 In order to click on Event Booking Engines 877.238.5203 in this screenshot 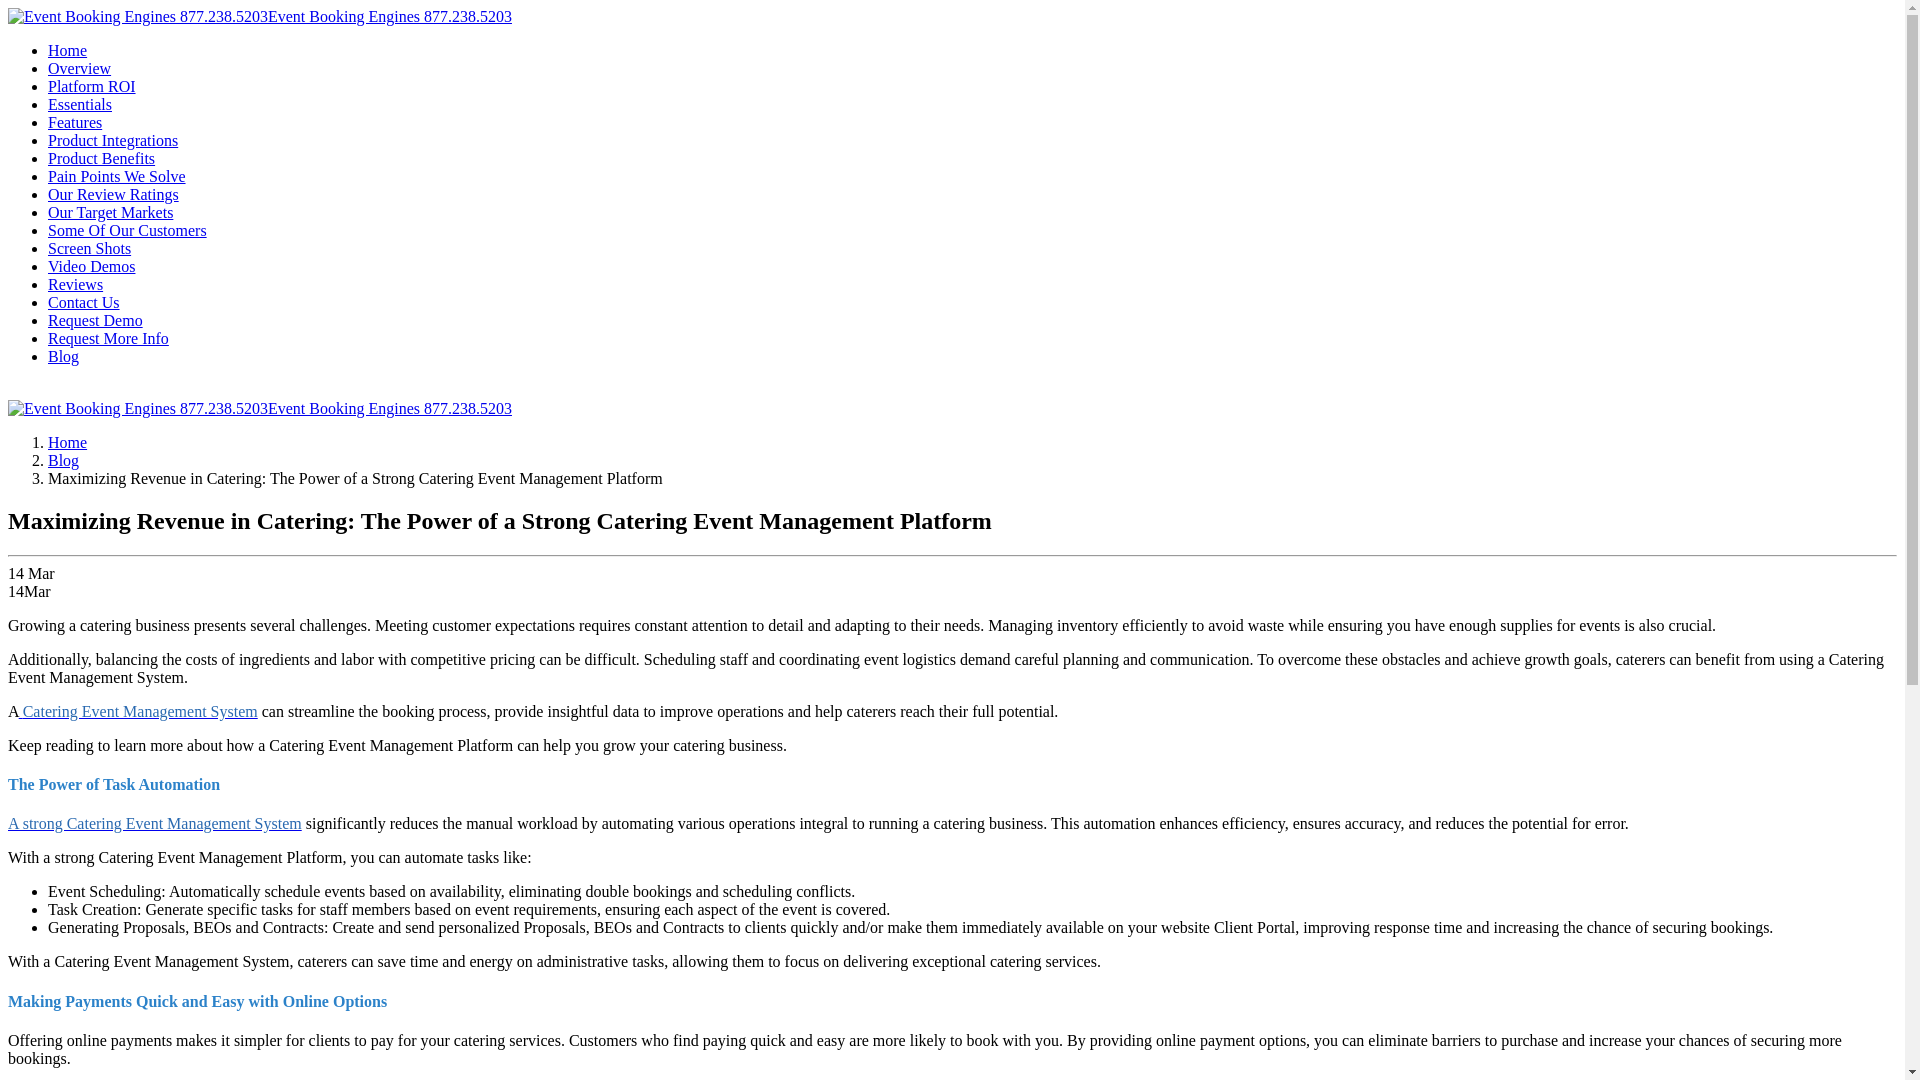, I will do `click(260, 408)`.